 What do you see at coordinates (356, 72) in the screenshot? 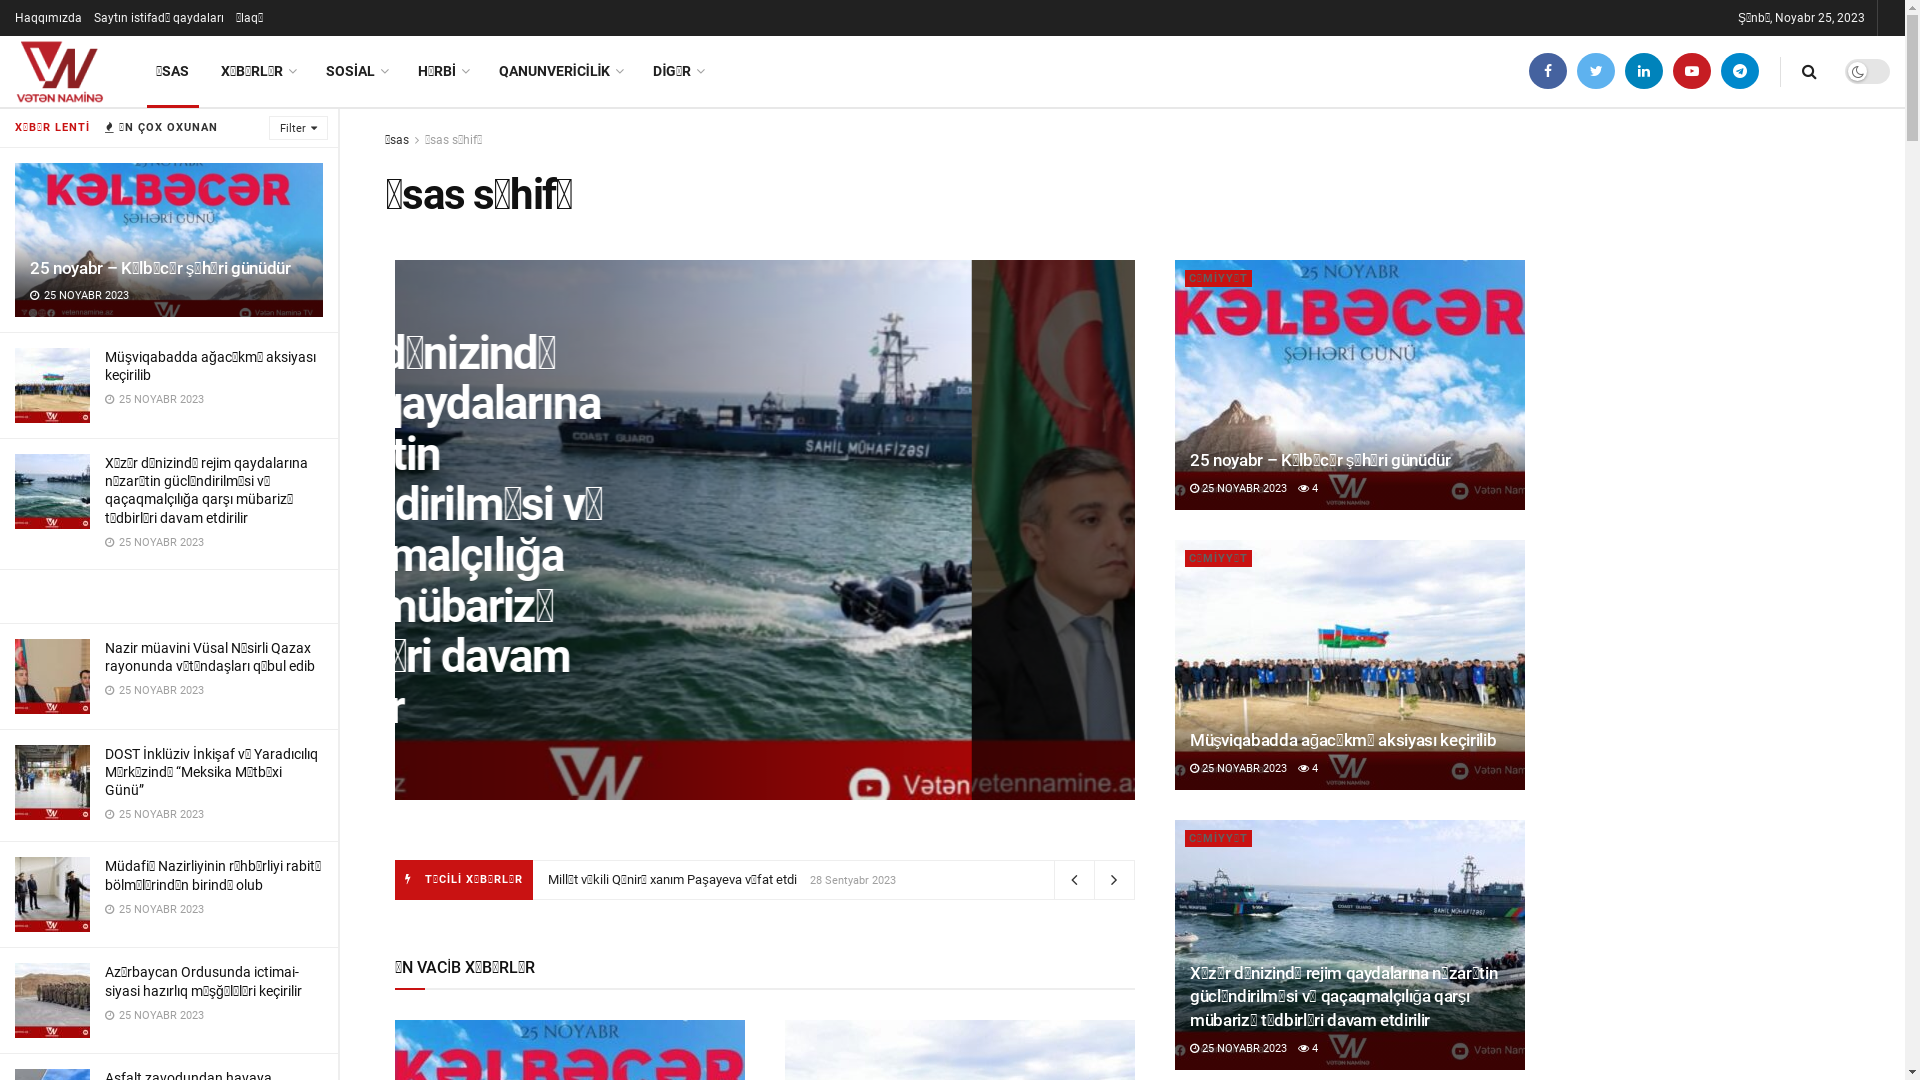
I see `SOSIAL` at bounding box center [356, 72].